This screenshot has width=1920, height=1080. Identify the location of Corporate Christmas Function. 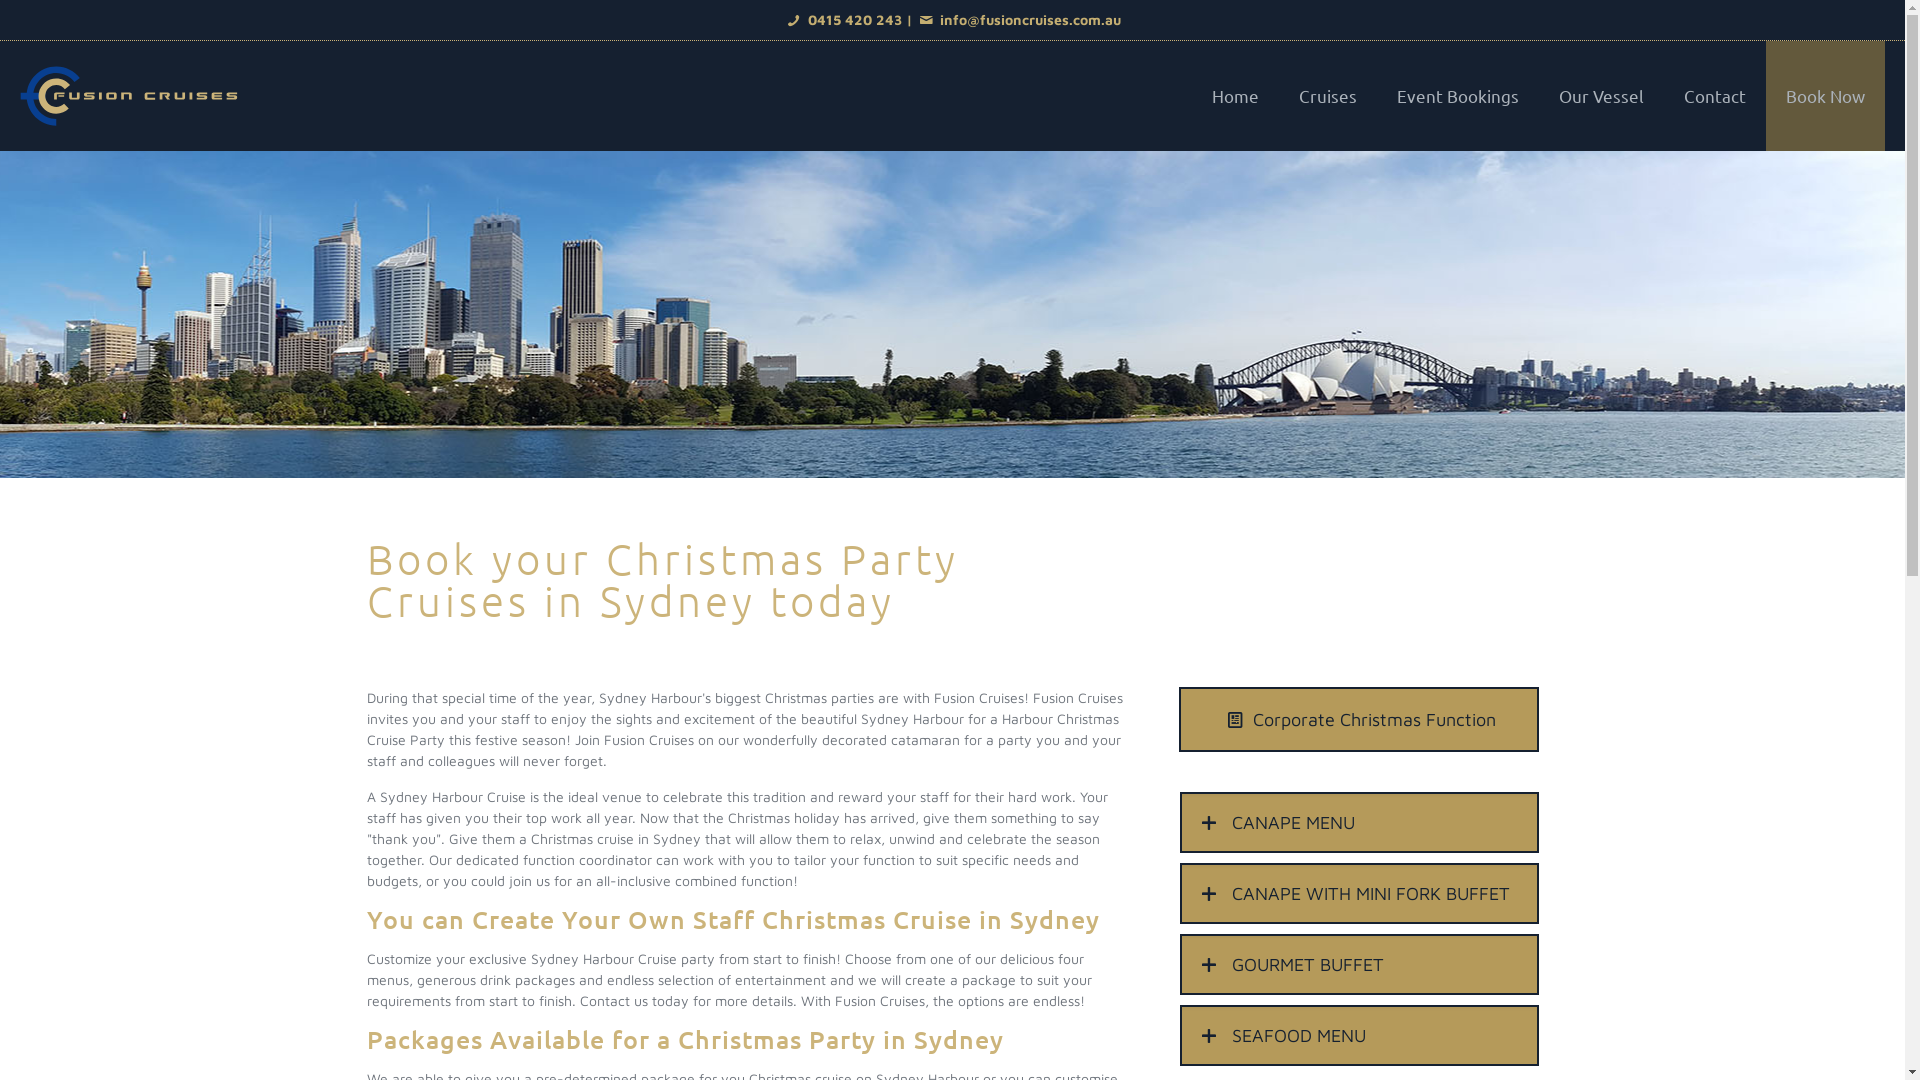
(1358, 720).